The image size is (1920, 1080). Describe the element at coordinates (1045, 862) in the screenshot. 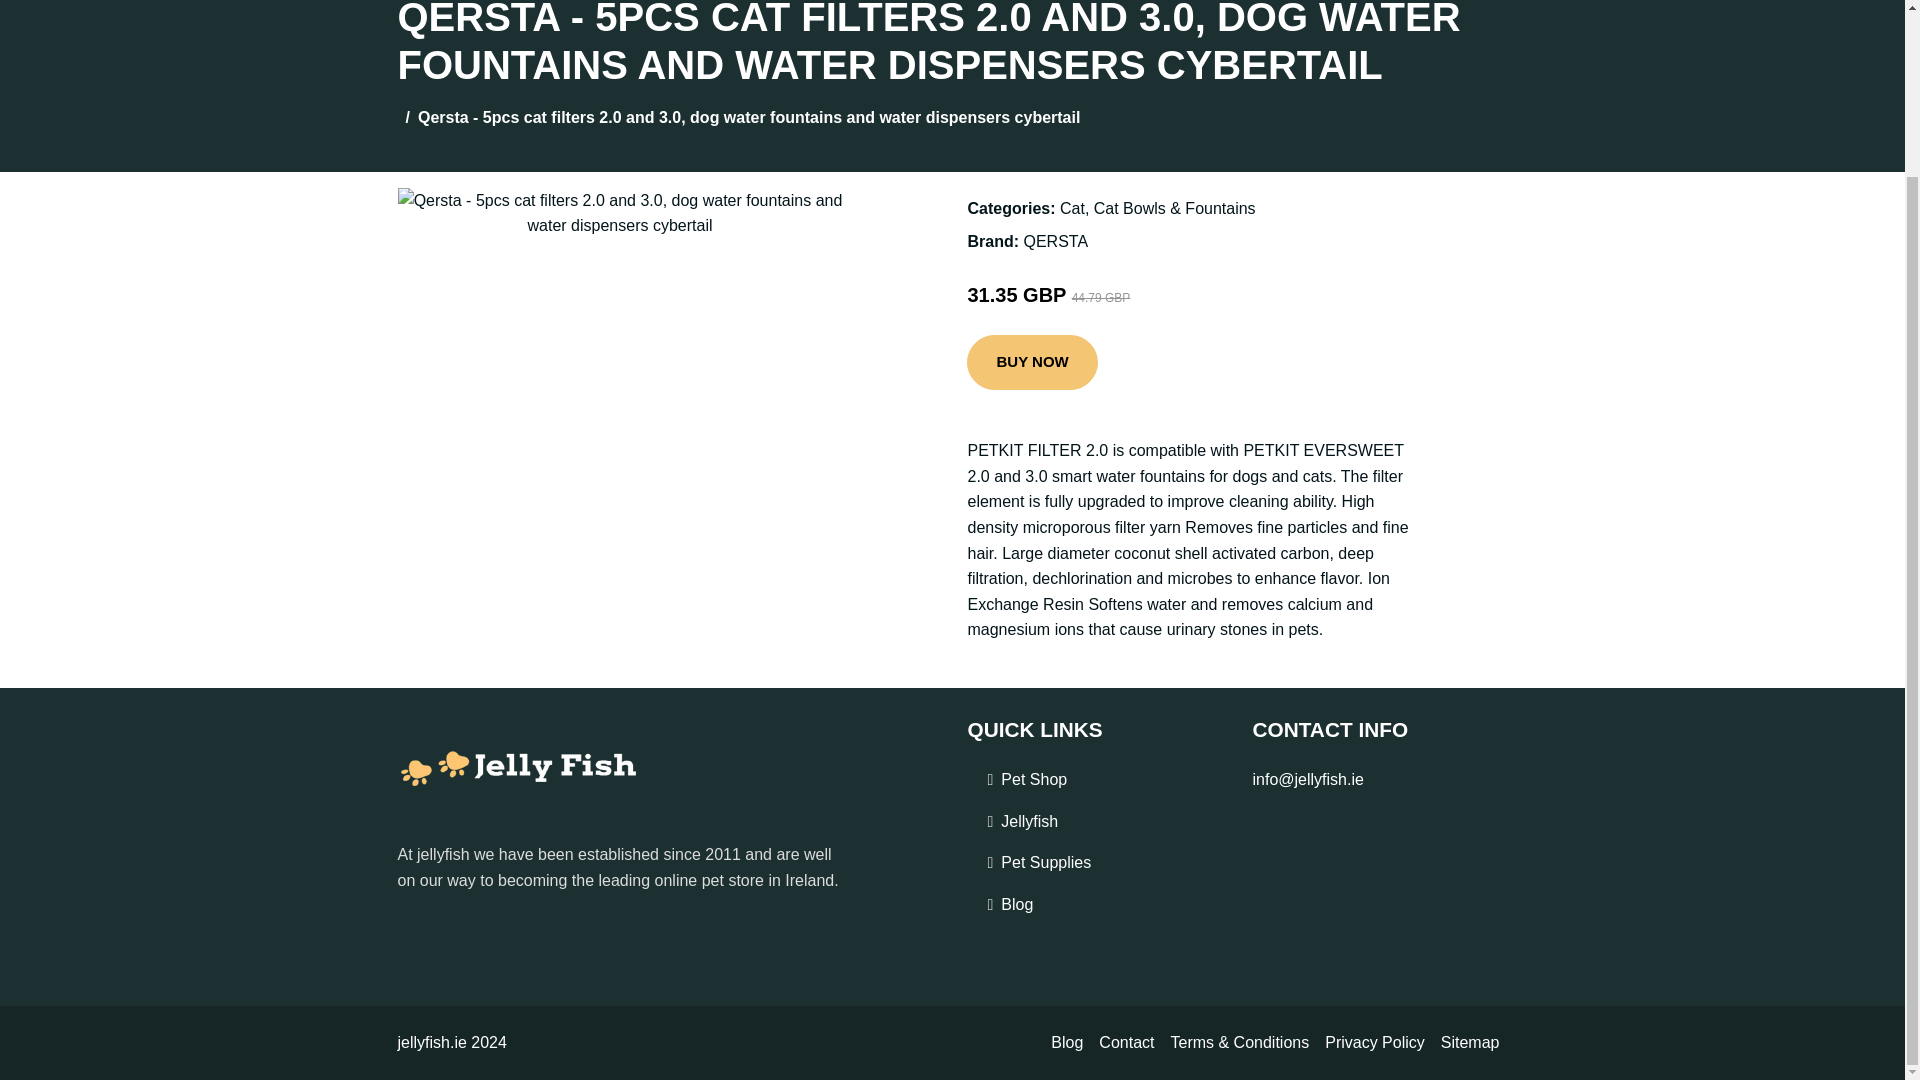

I see `Pet Supplies` at that location.